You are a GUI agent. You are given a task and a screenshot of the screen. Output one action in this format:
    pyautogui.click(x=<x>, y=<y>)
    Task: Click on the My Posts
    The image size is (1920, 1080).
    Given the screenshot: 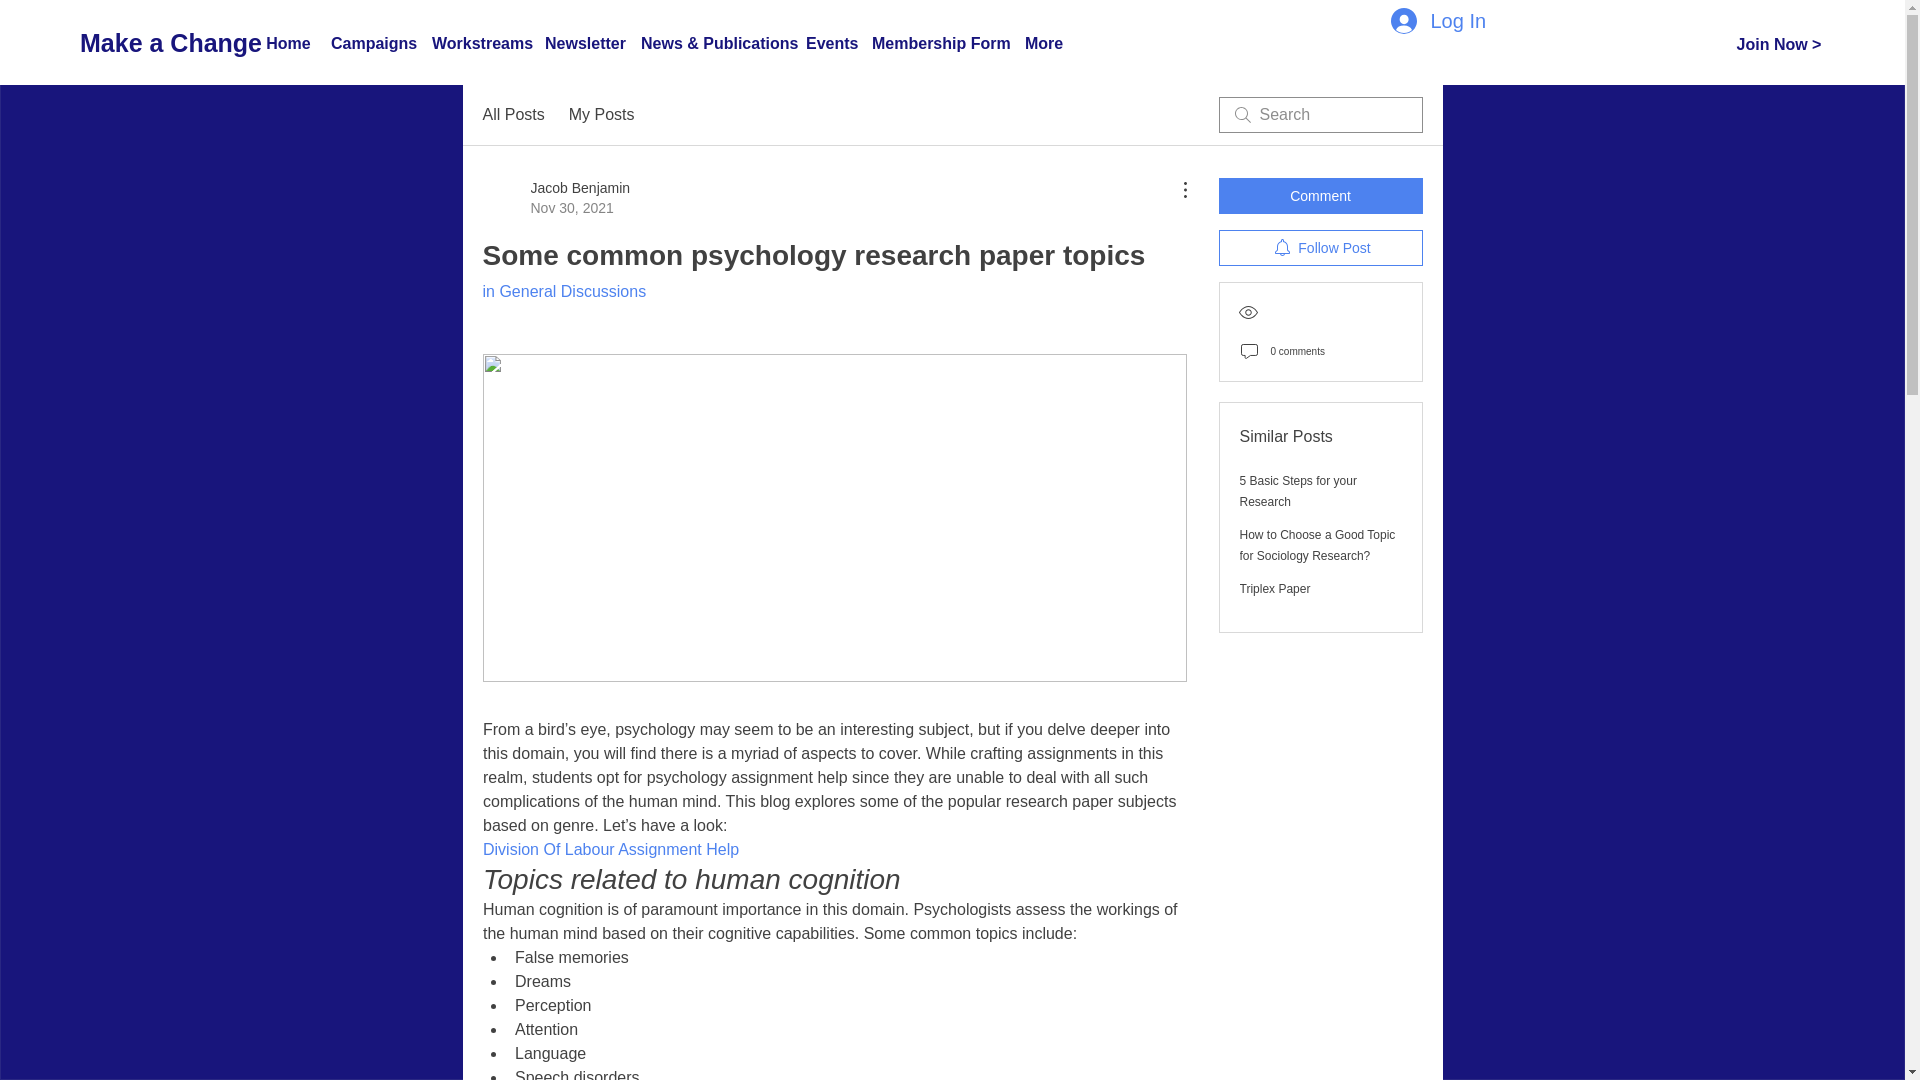 What is the action you would take?
    pyautogui.click(x=602, y=114)
    